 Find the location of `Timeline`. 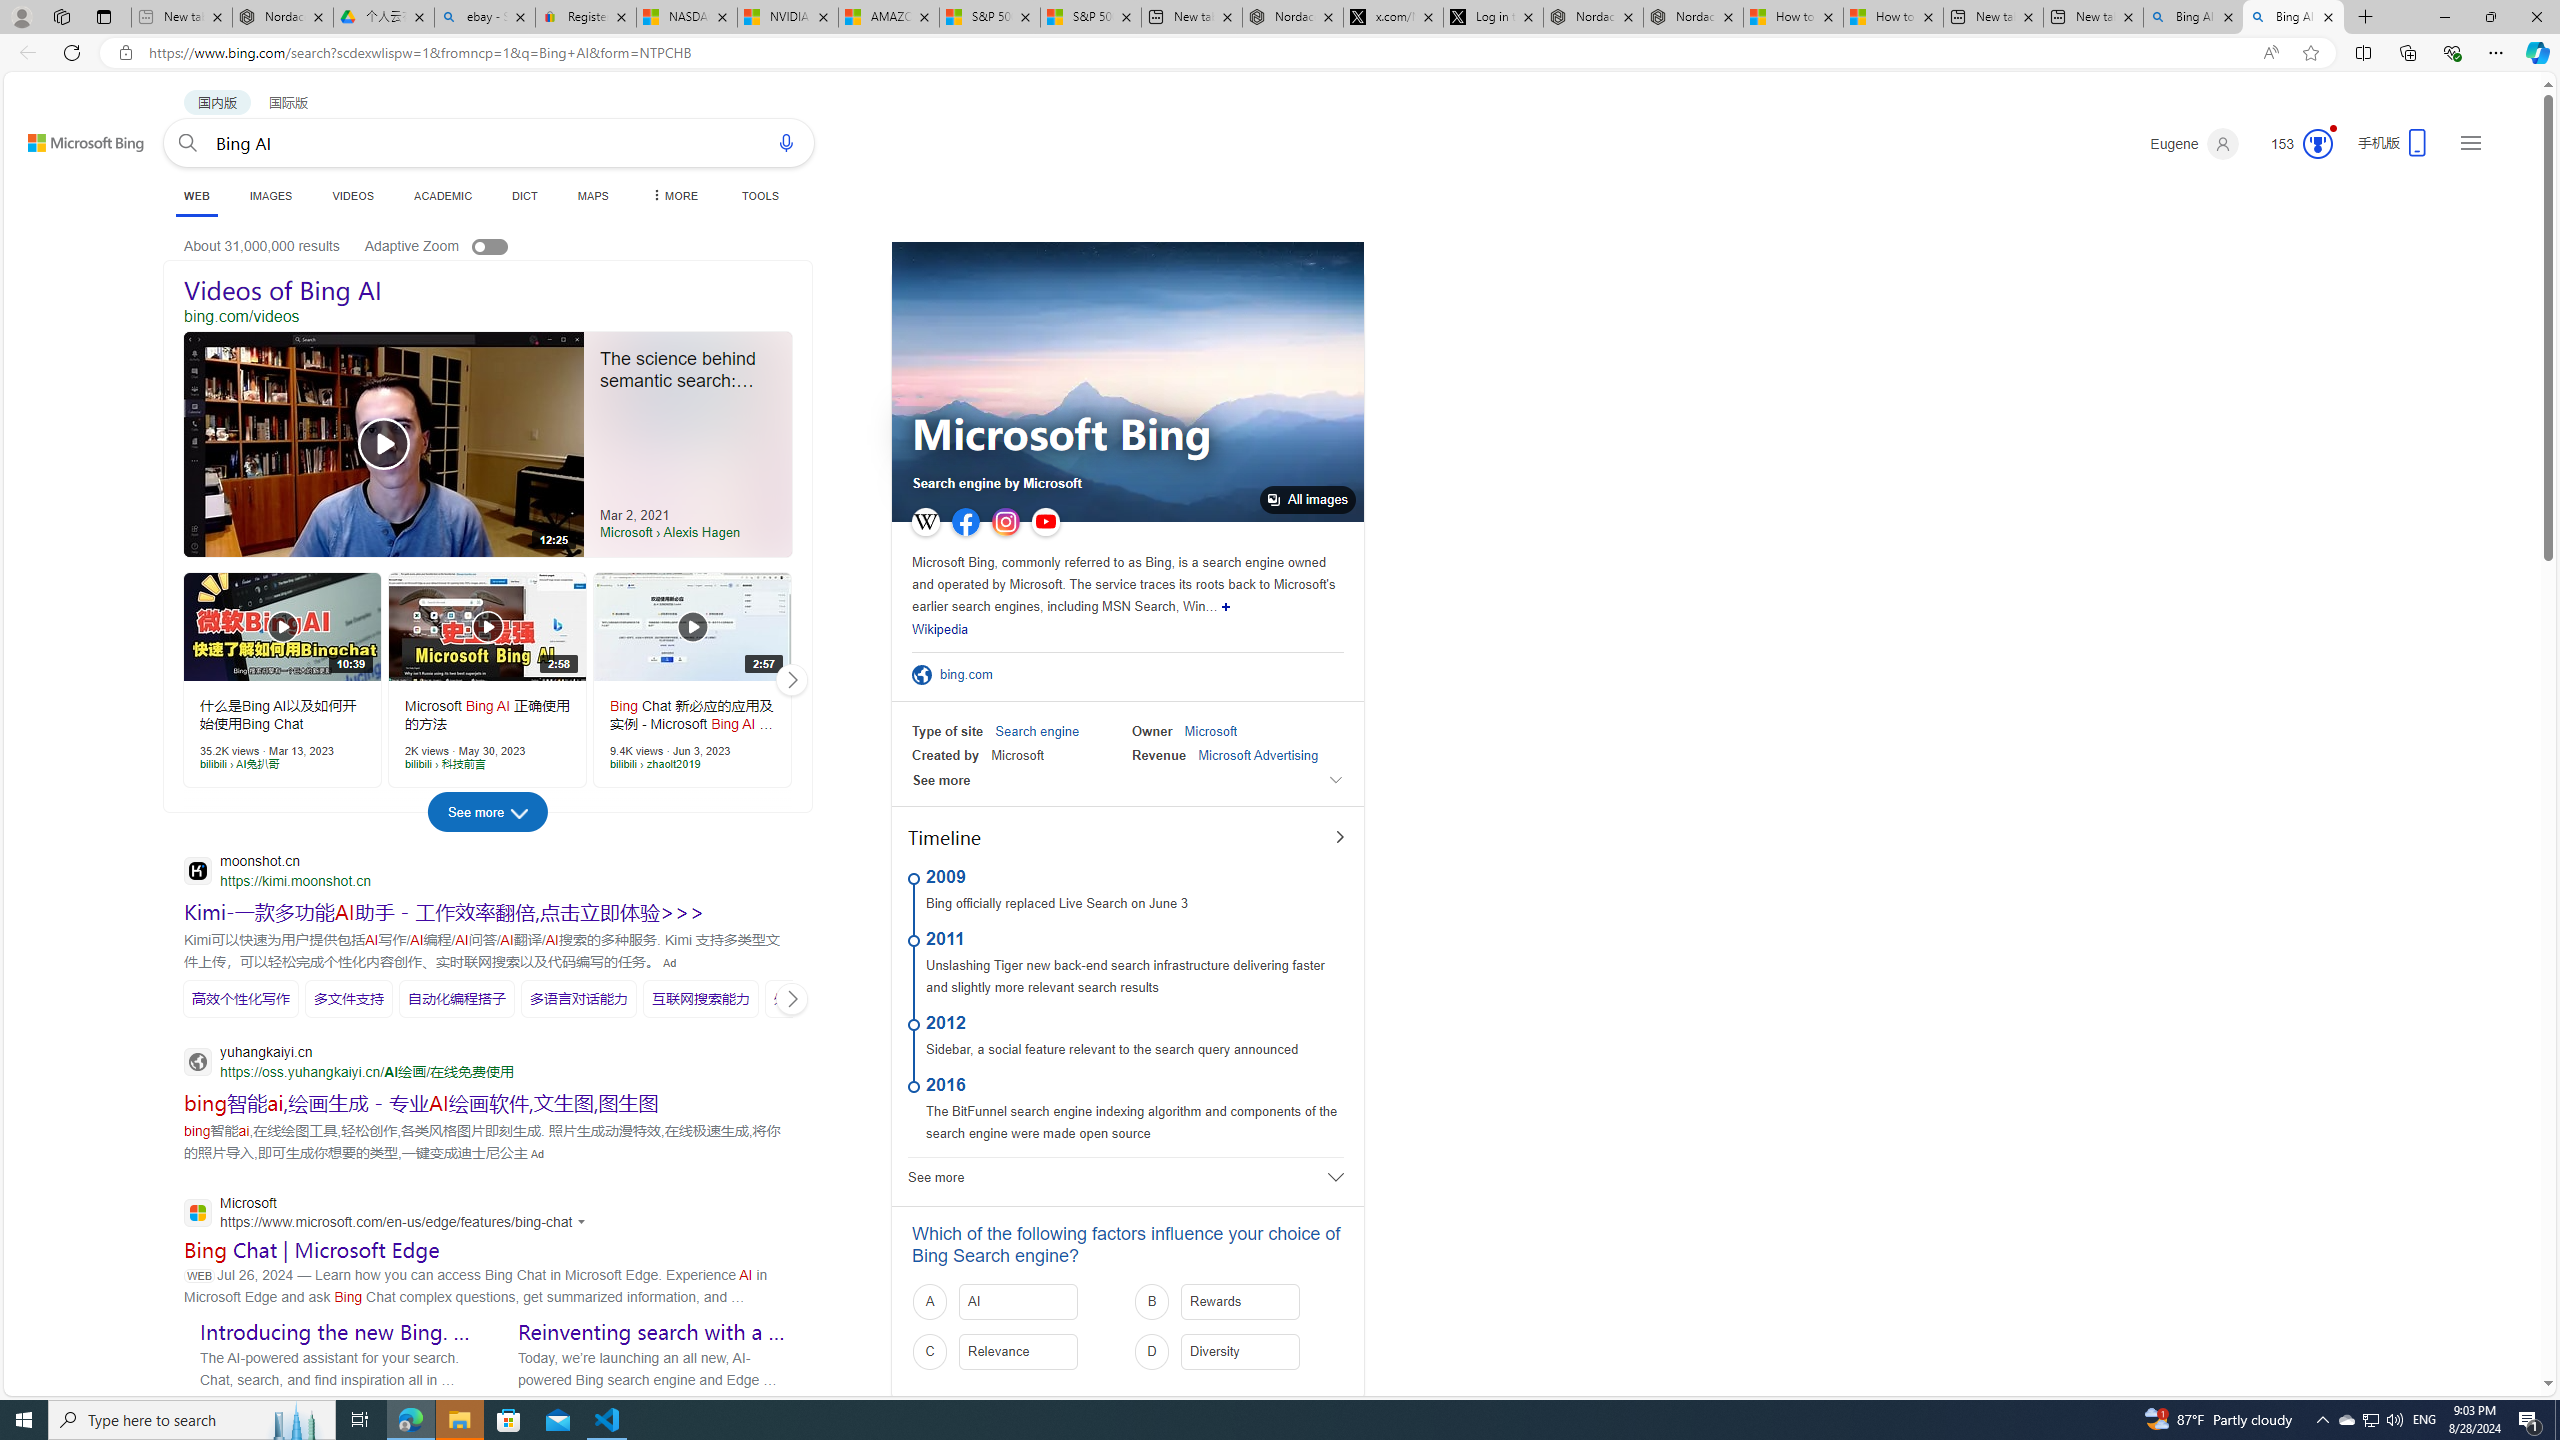

Timeline is located at coordinates (1126, 838).